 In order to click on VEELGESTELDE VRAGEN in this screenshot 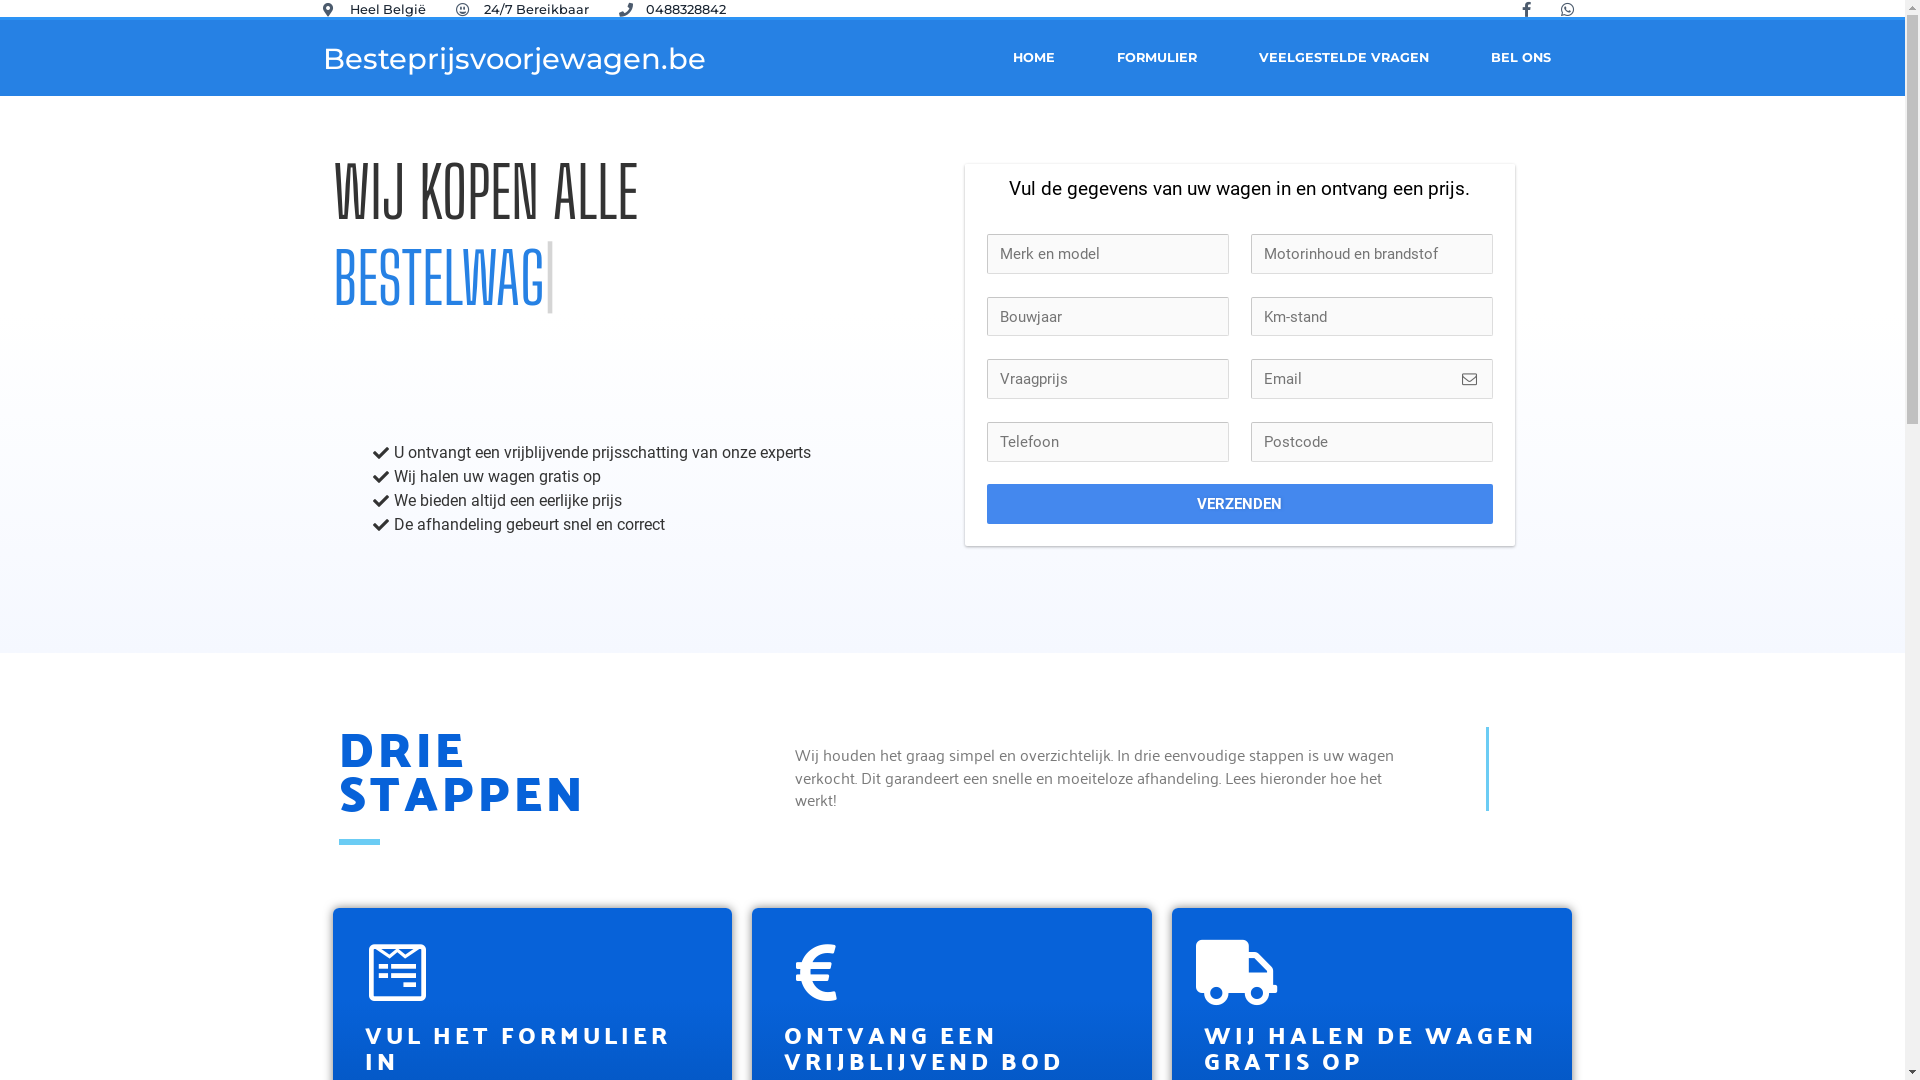, I will do `click(1344, 58)`.